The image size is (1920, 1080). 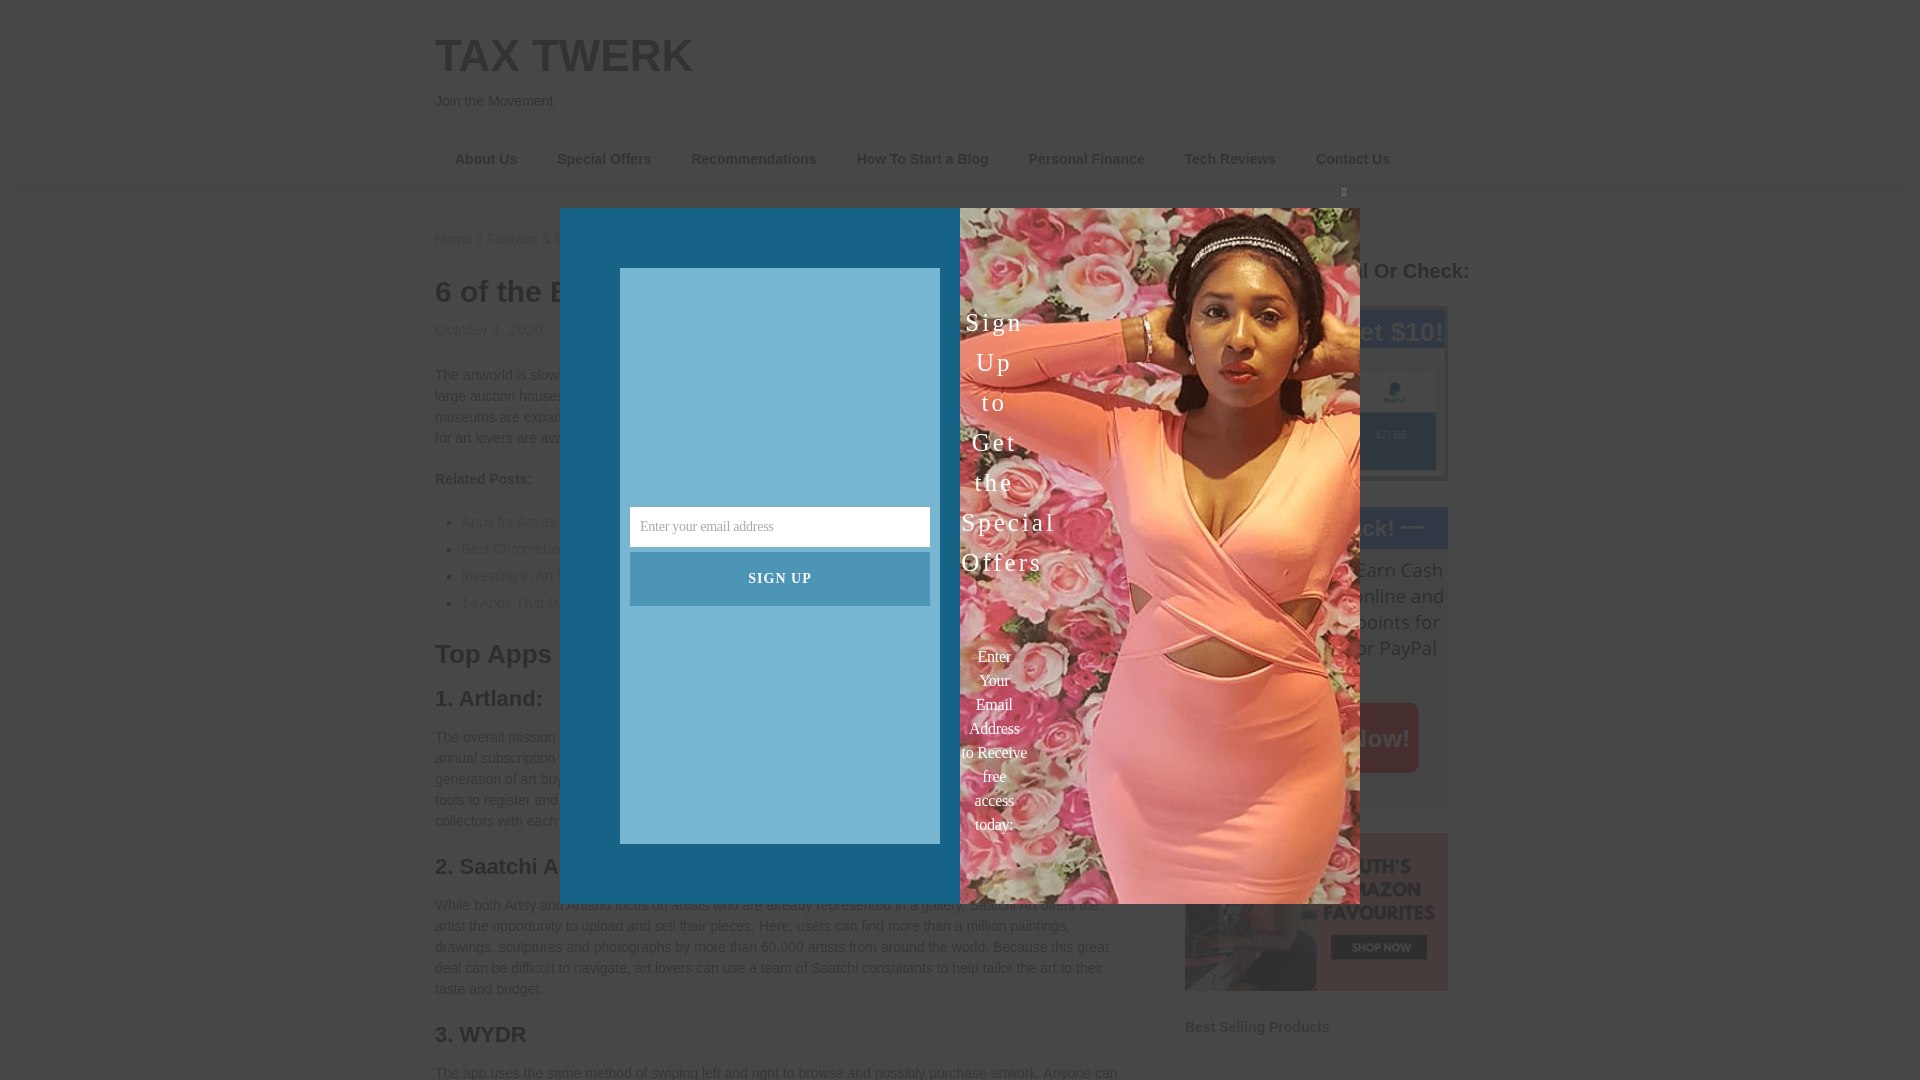 I want to click on Tech Reviews, so click(x=1231, y=160).